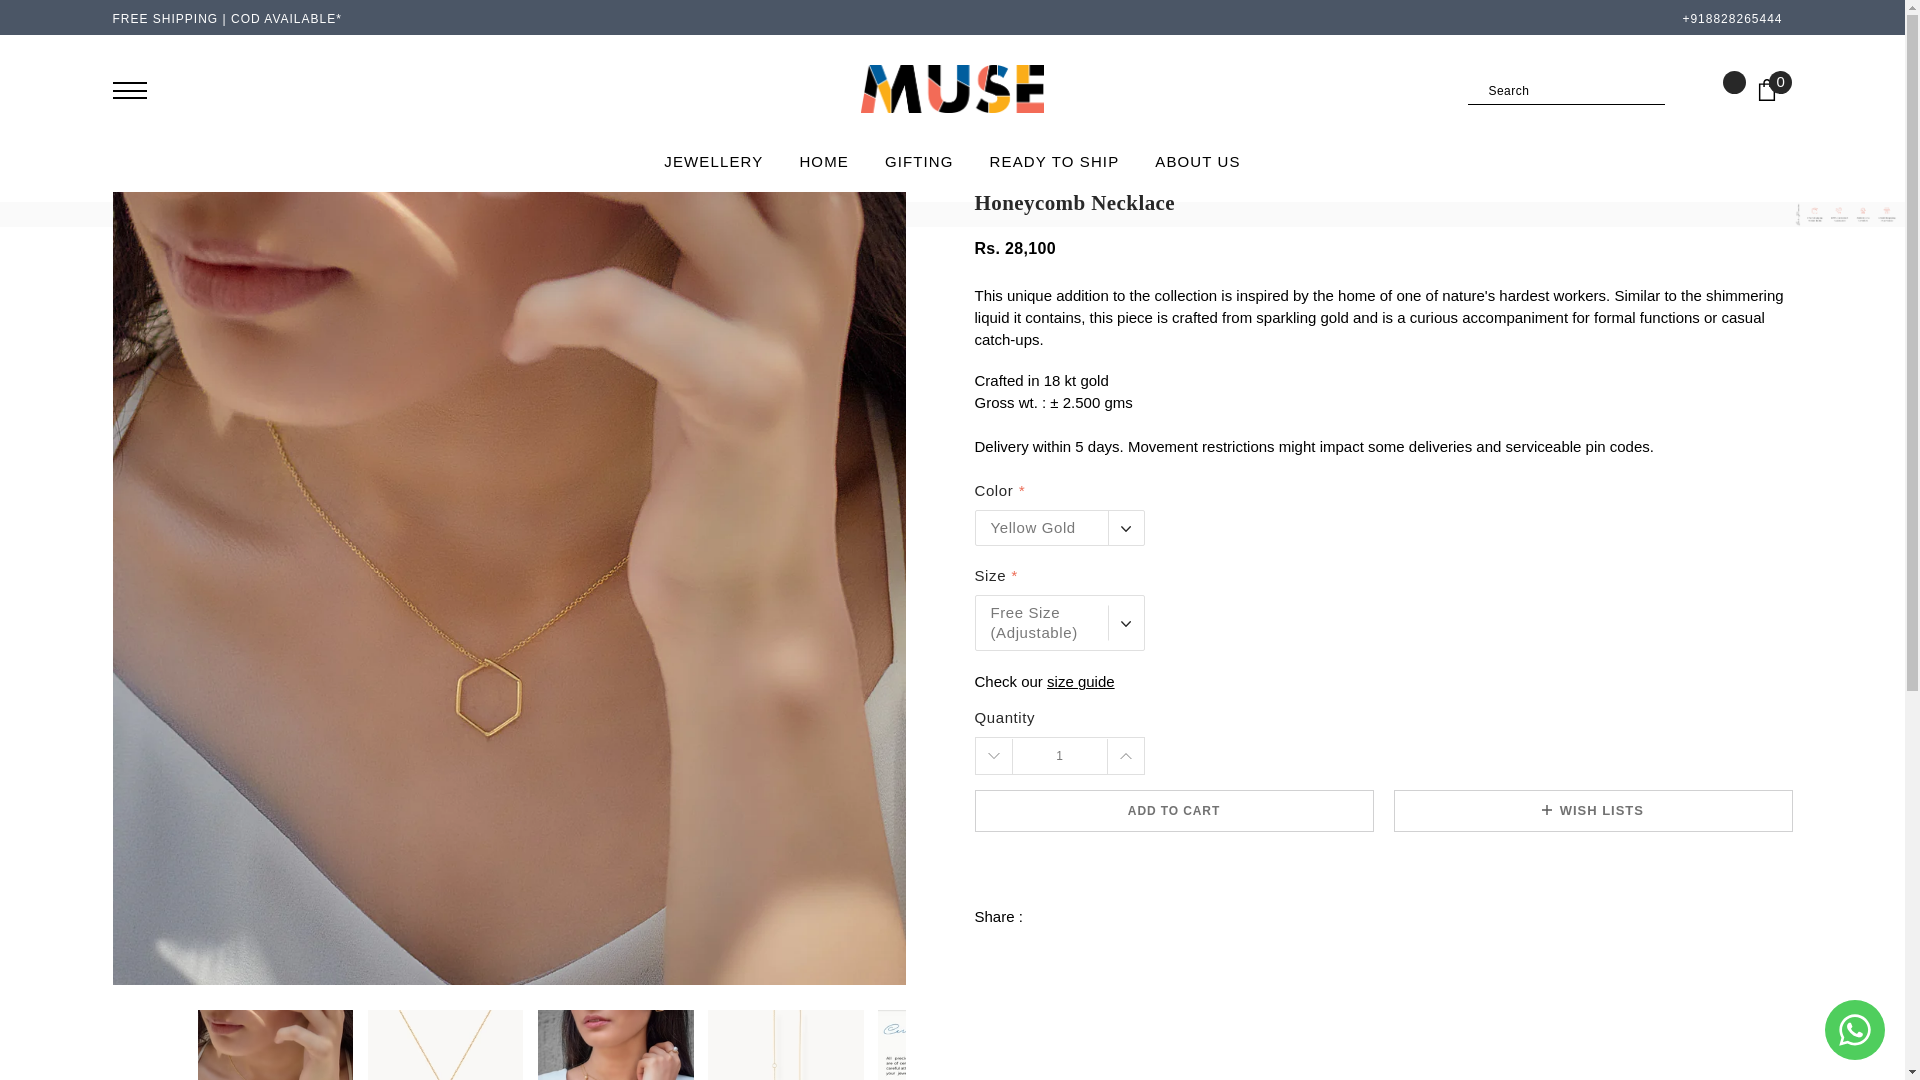 This screenshot has width=1920, height=1080. I want to click on 1, so click(1059, 756).